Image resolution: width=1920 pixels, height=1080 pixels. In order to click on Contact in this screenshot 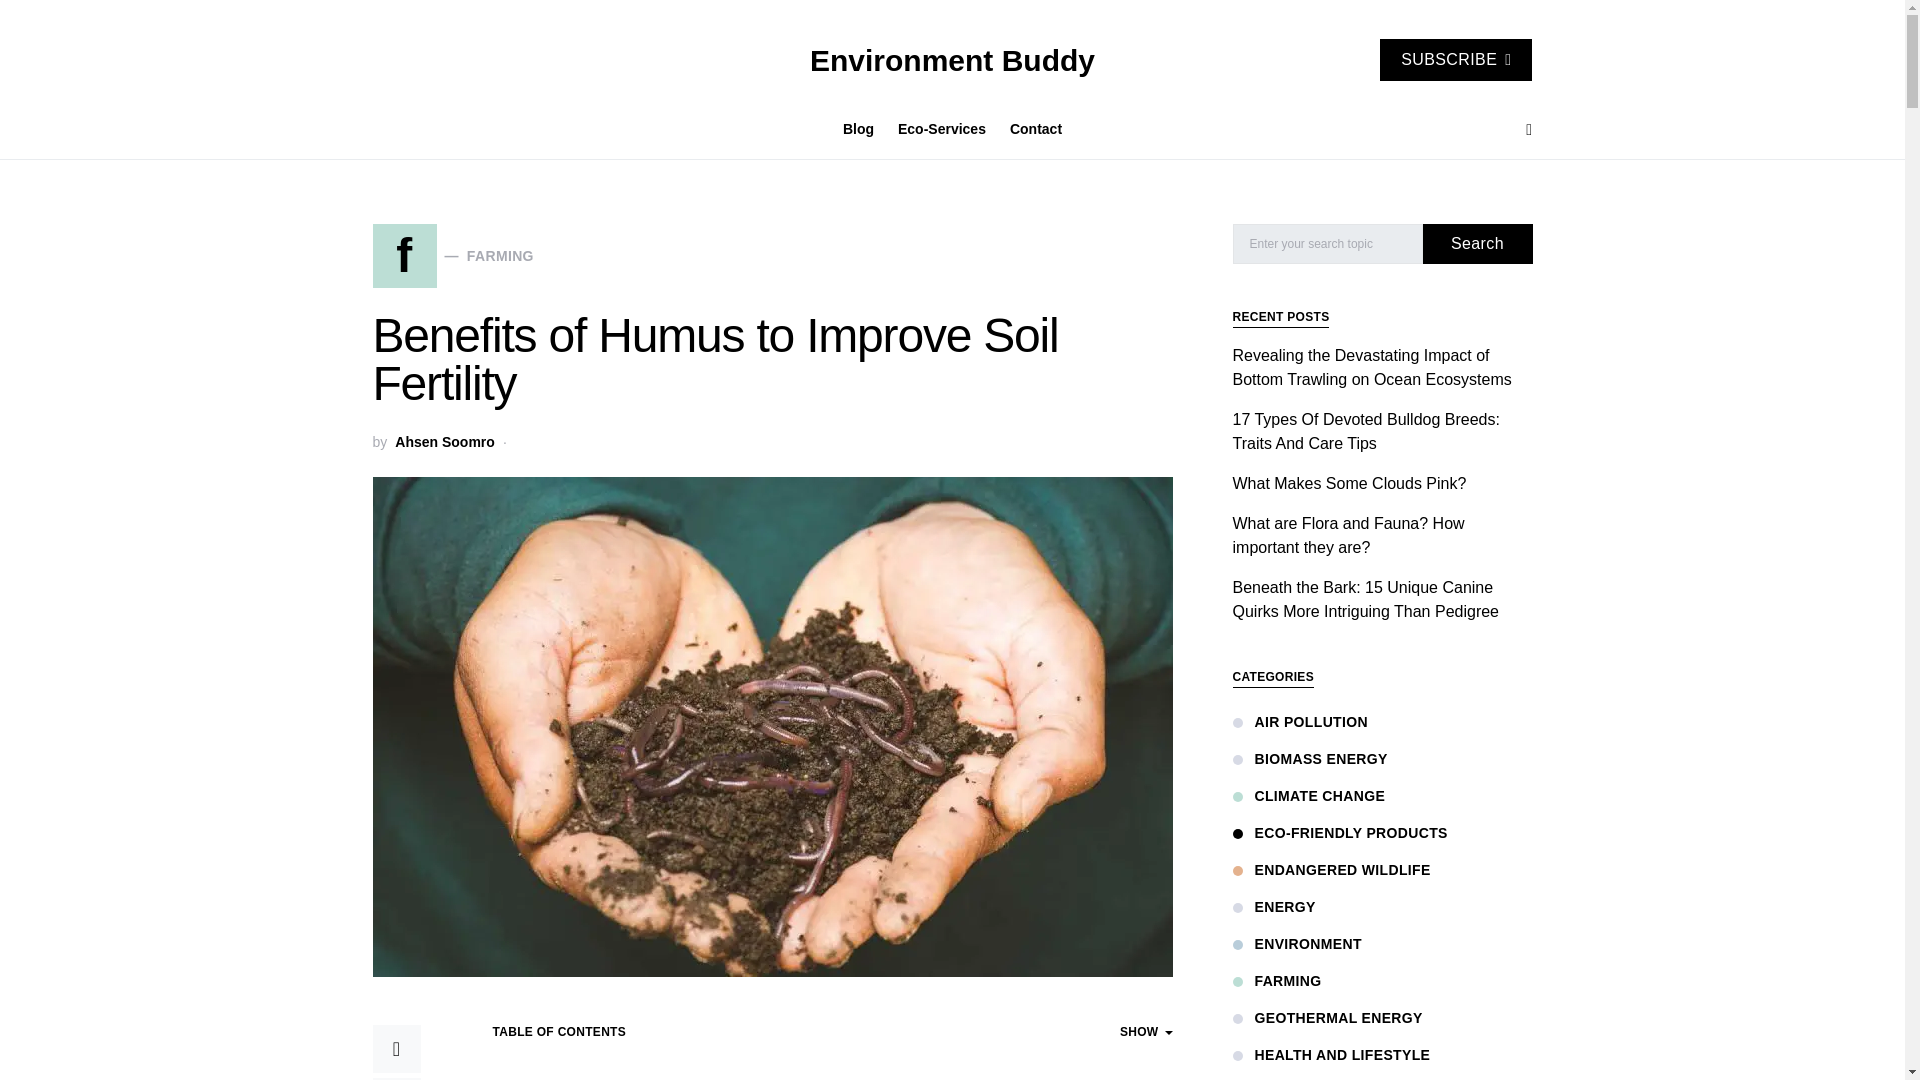, I will do `click(1030, 130)`.